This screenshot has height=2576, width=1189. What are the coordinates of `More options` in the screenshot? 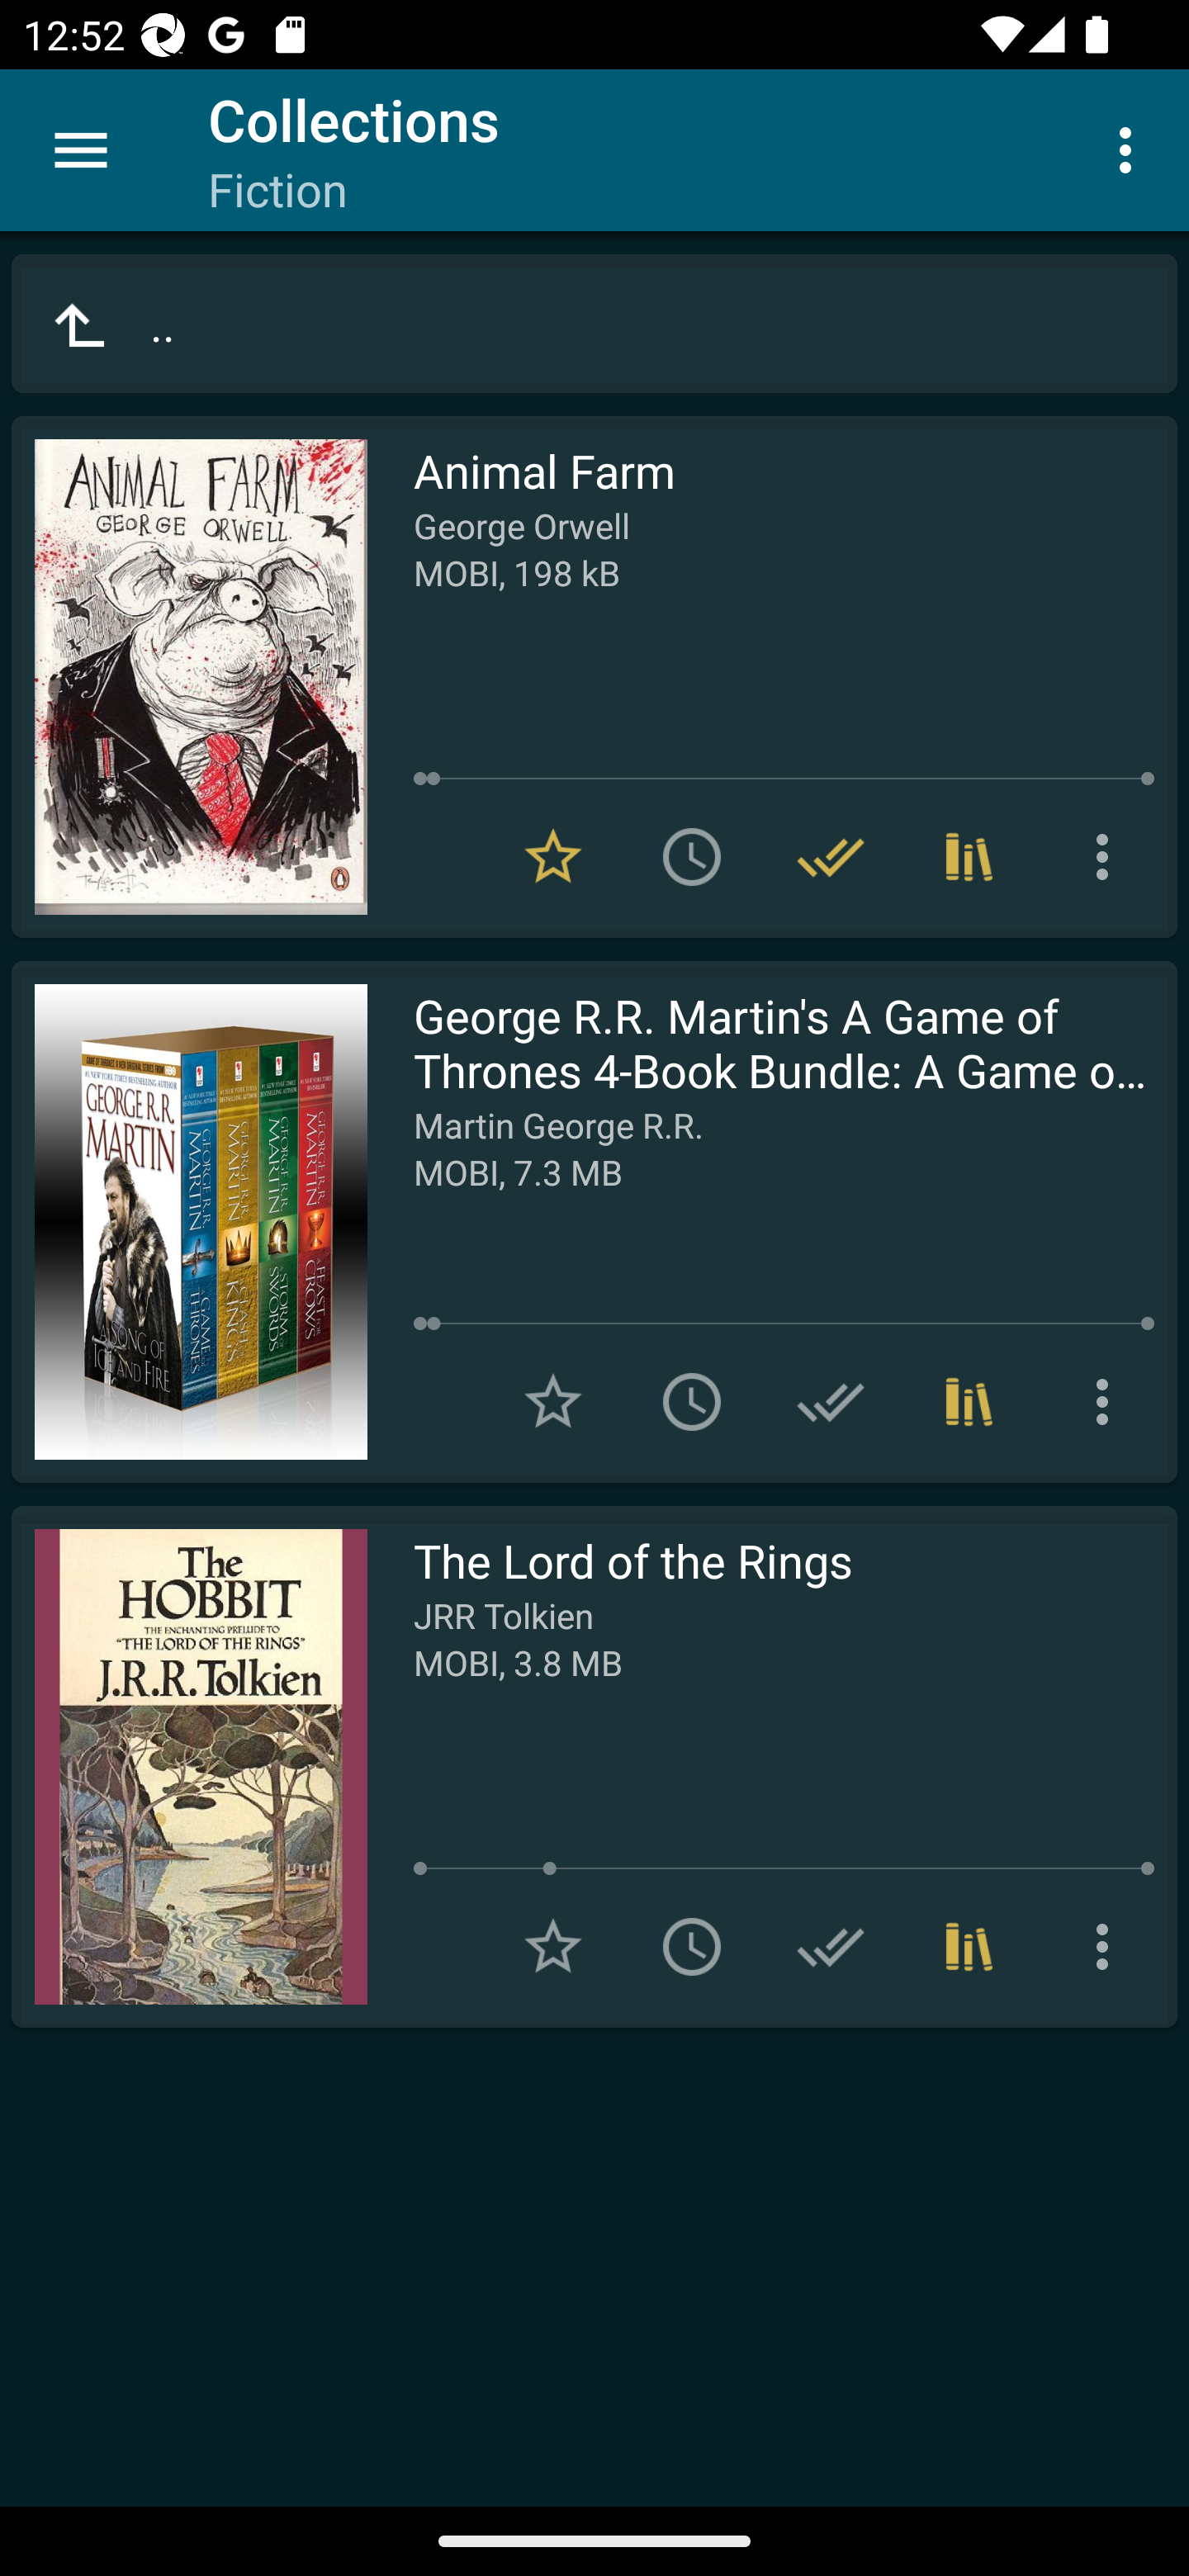 It's located at (1108, 1401).